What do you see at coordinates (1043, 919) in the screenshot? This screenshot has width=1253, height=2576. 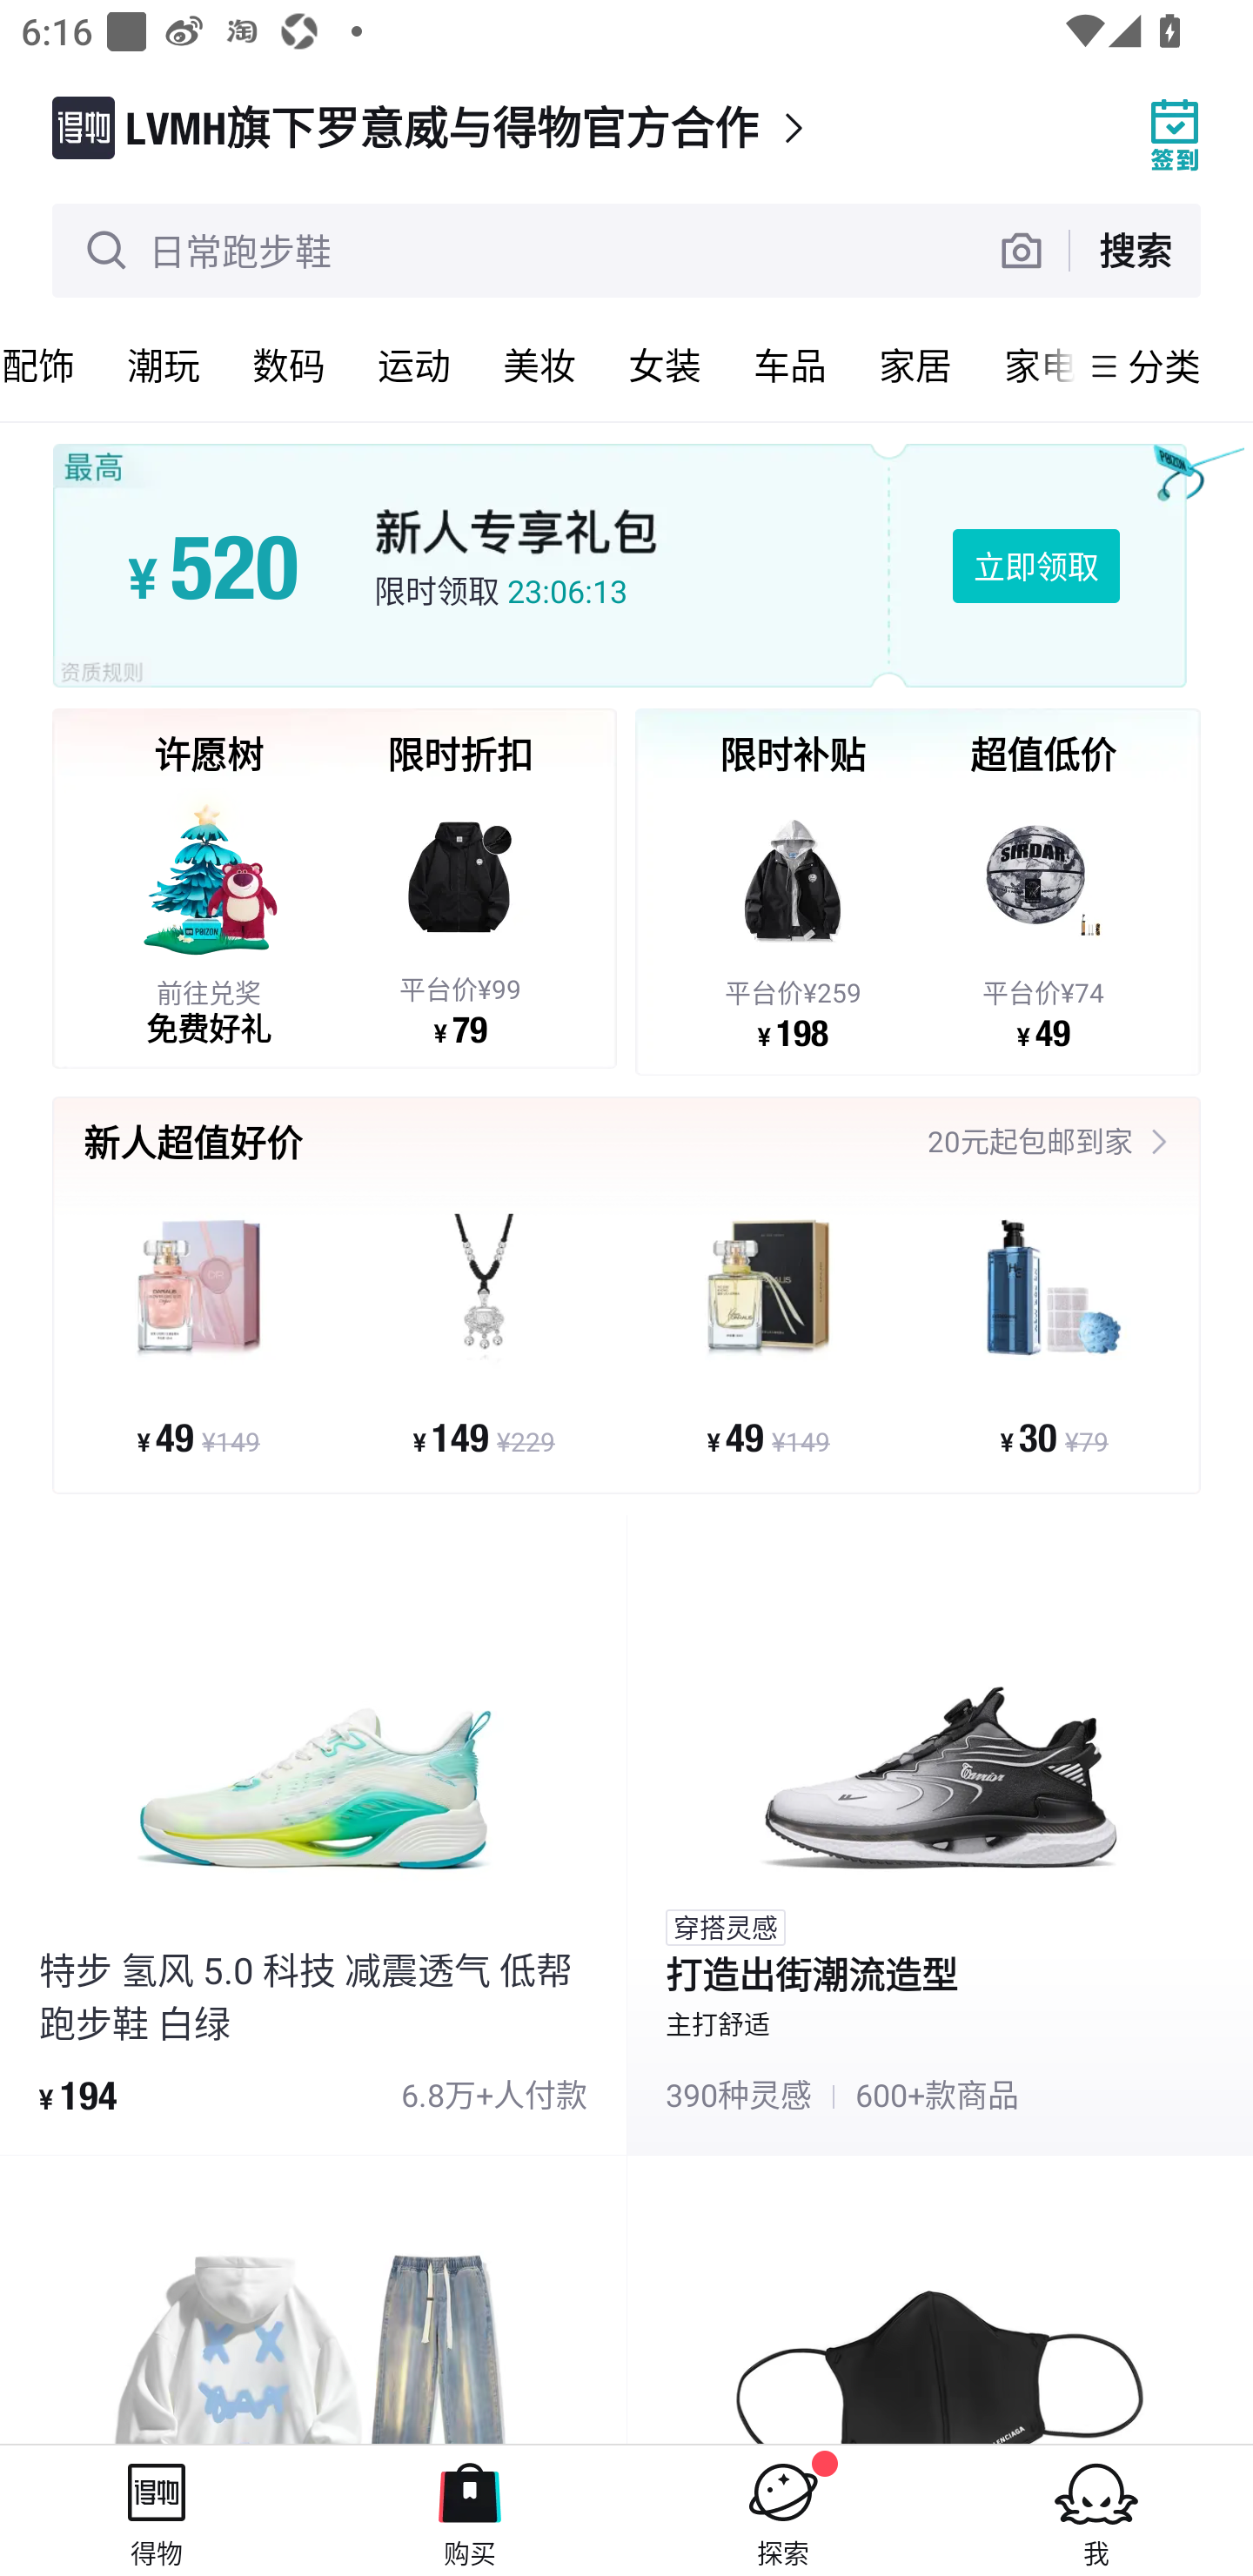 I see `平台价¥74 ¥ 49` at bounding box center [1043, 919].